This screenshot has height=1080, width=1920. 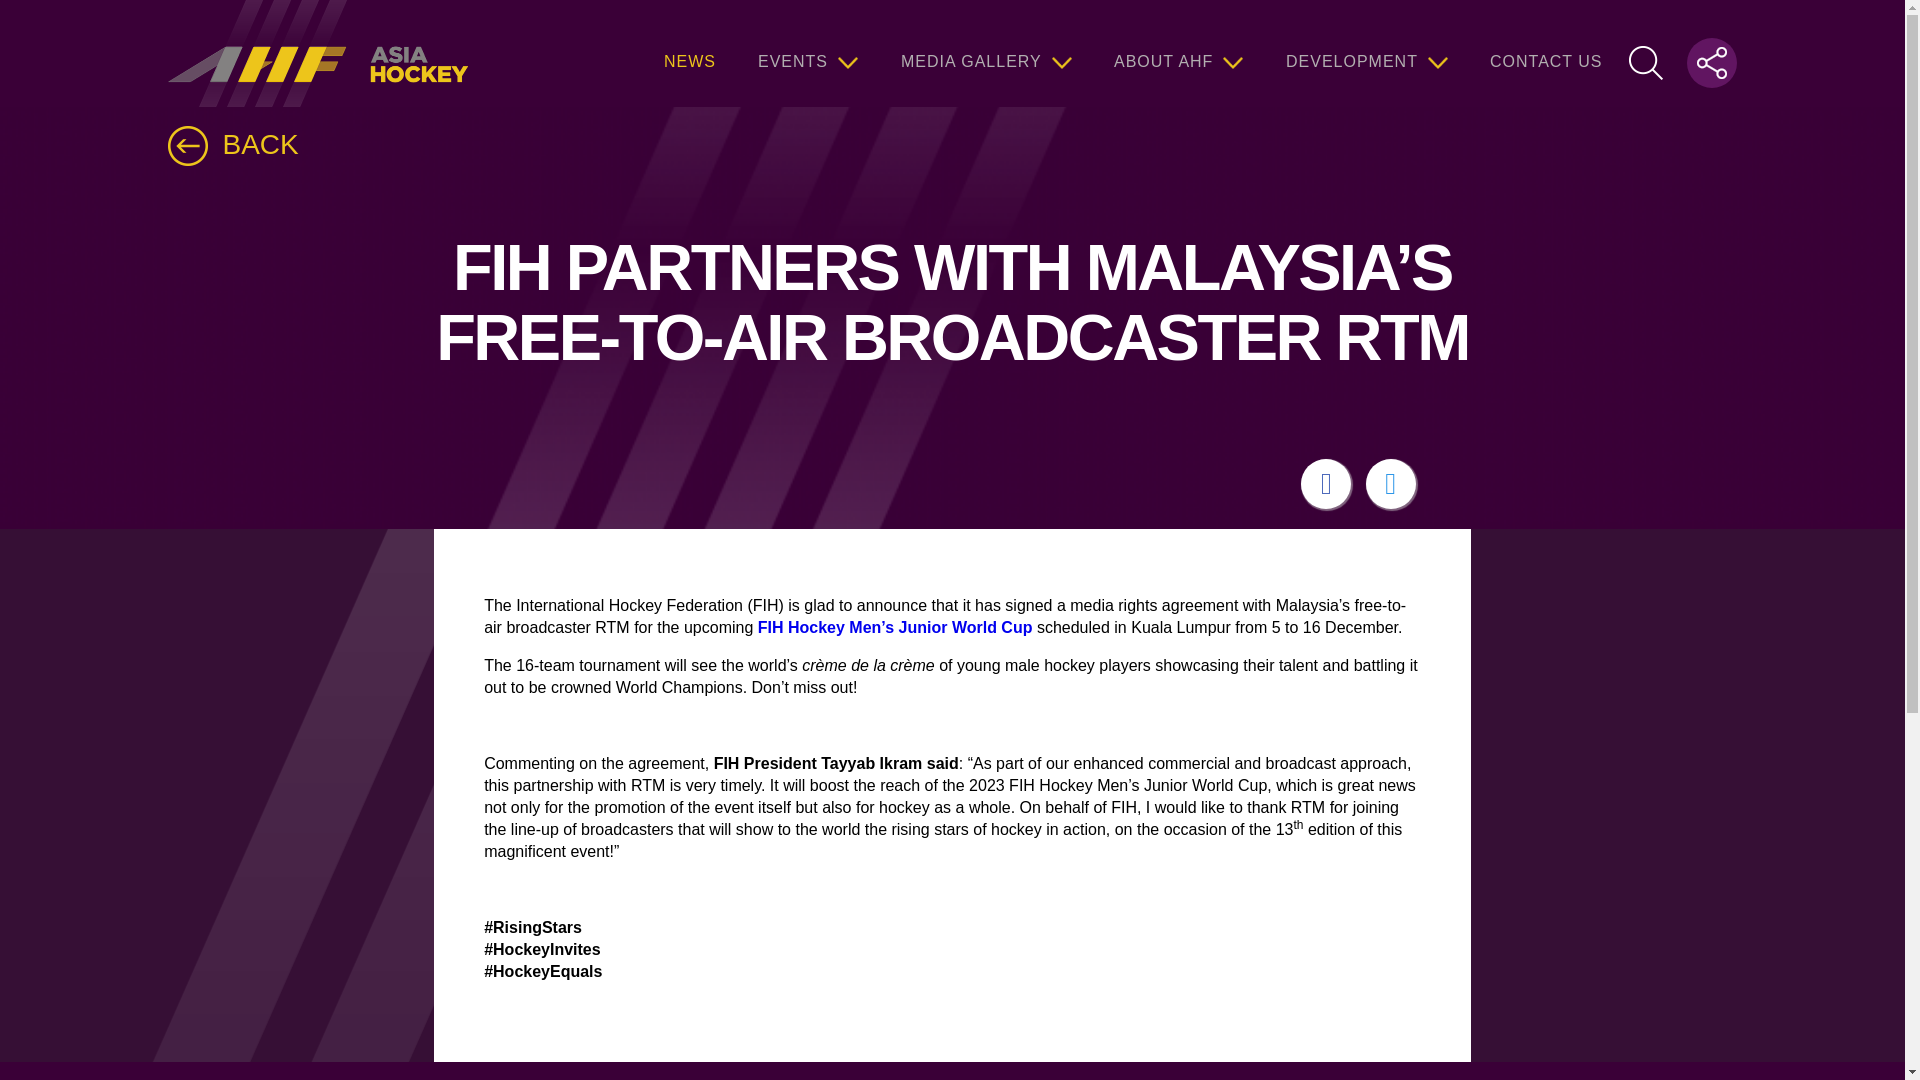 I want to click on ABOUT AHF, so click(x=1178, y=53).